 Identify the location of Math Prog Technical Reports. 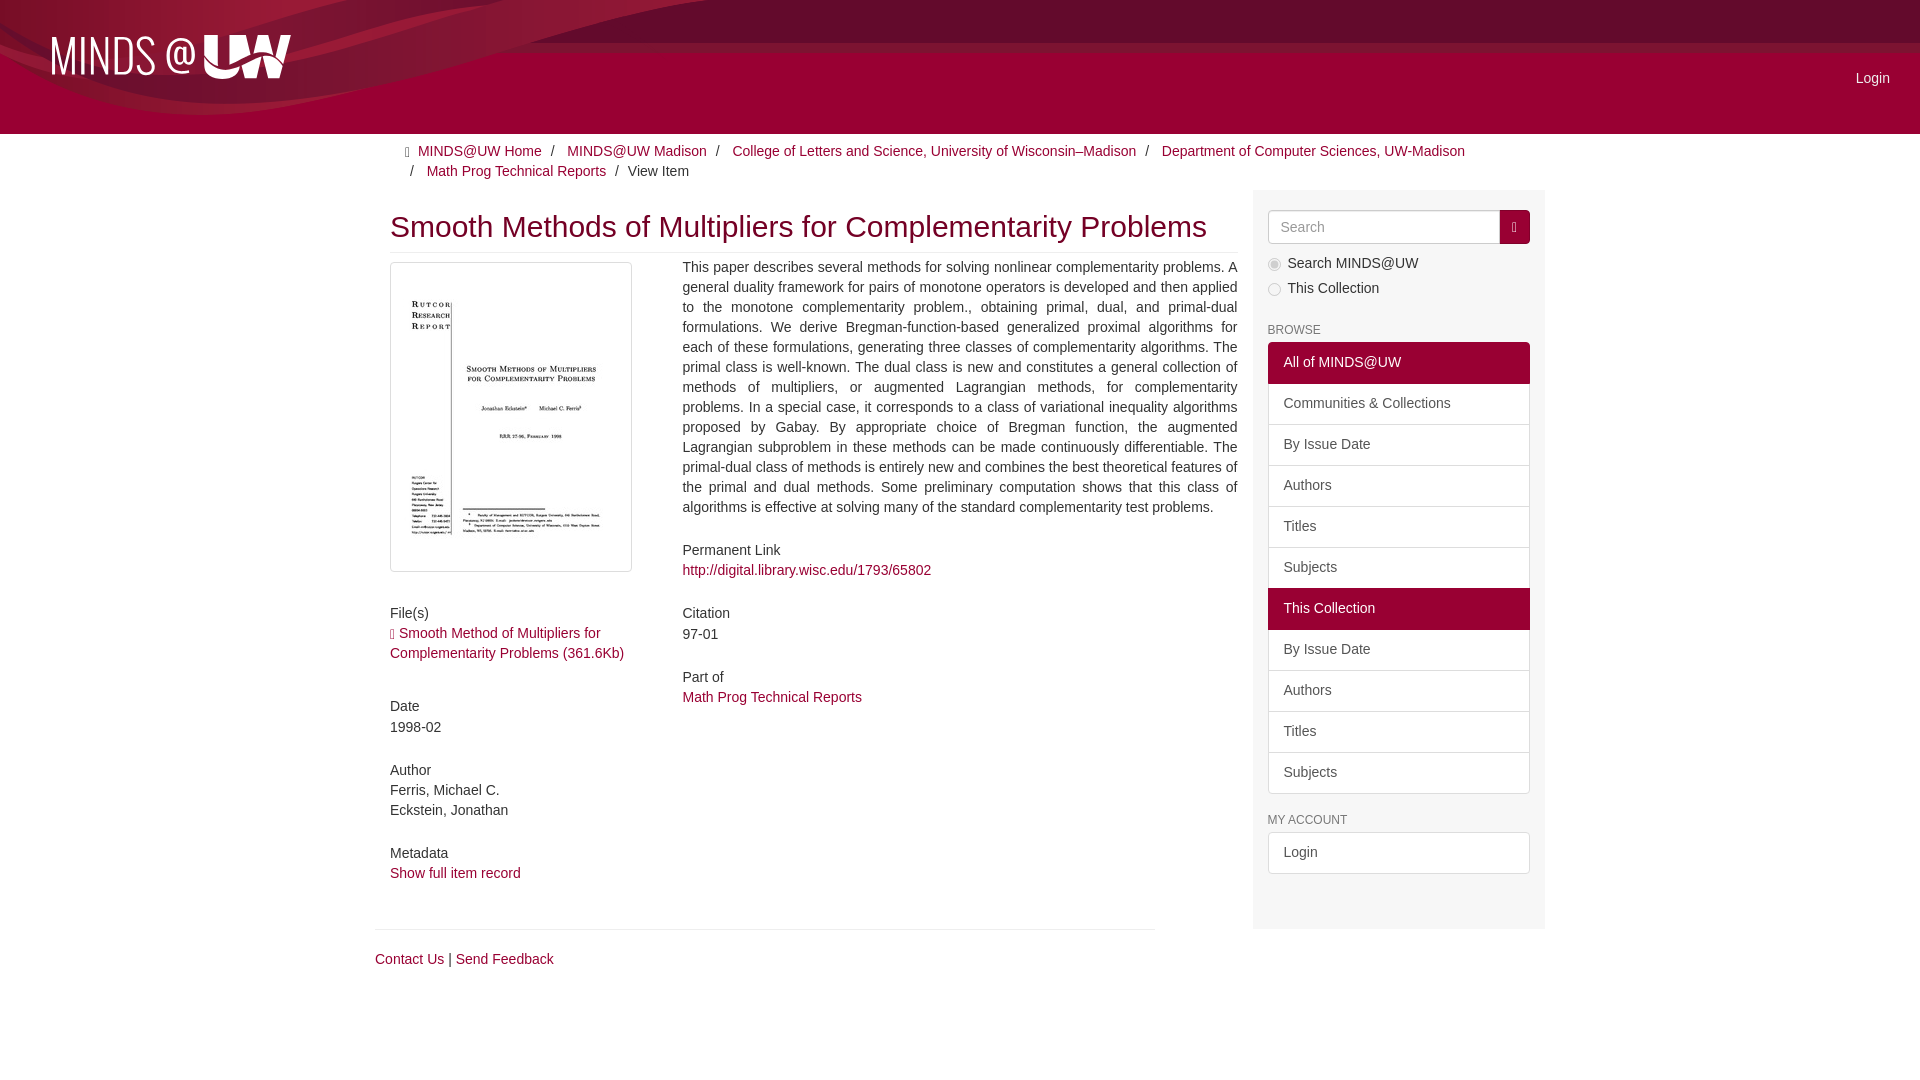
(772, 697).